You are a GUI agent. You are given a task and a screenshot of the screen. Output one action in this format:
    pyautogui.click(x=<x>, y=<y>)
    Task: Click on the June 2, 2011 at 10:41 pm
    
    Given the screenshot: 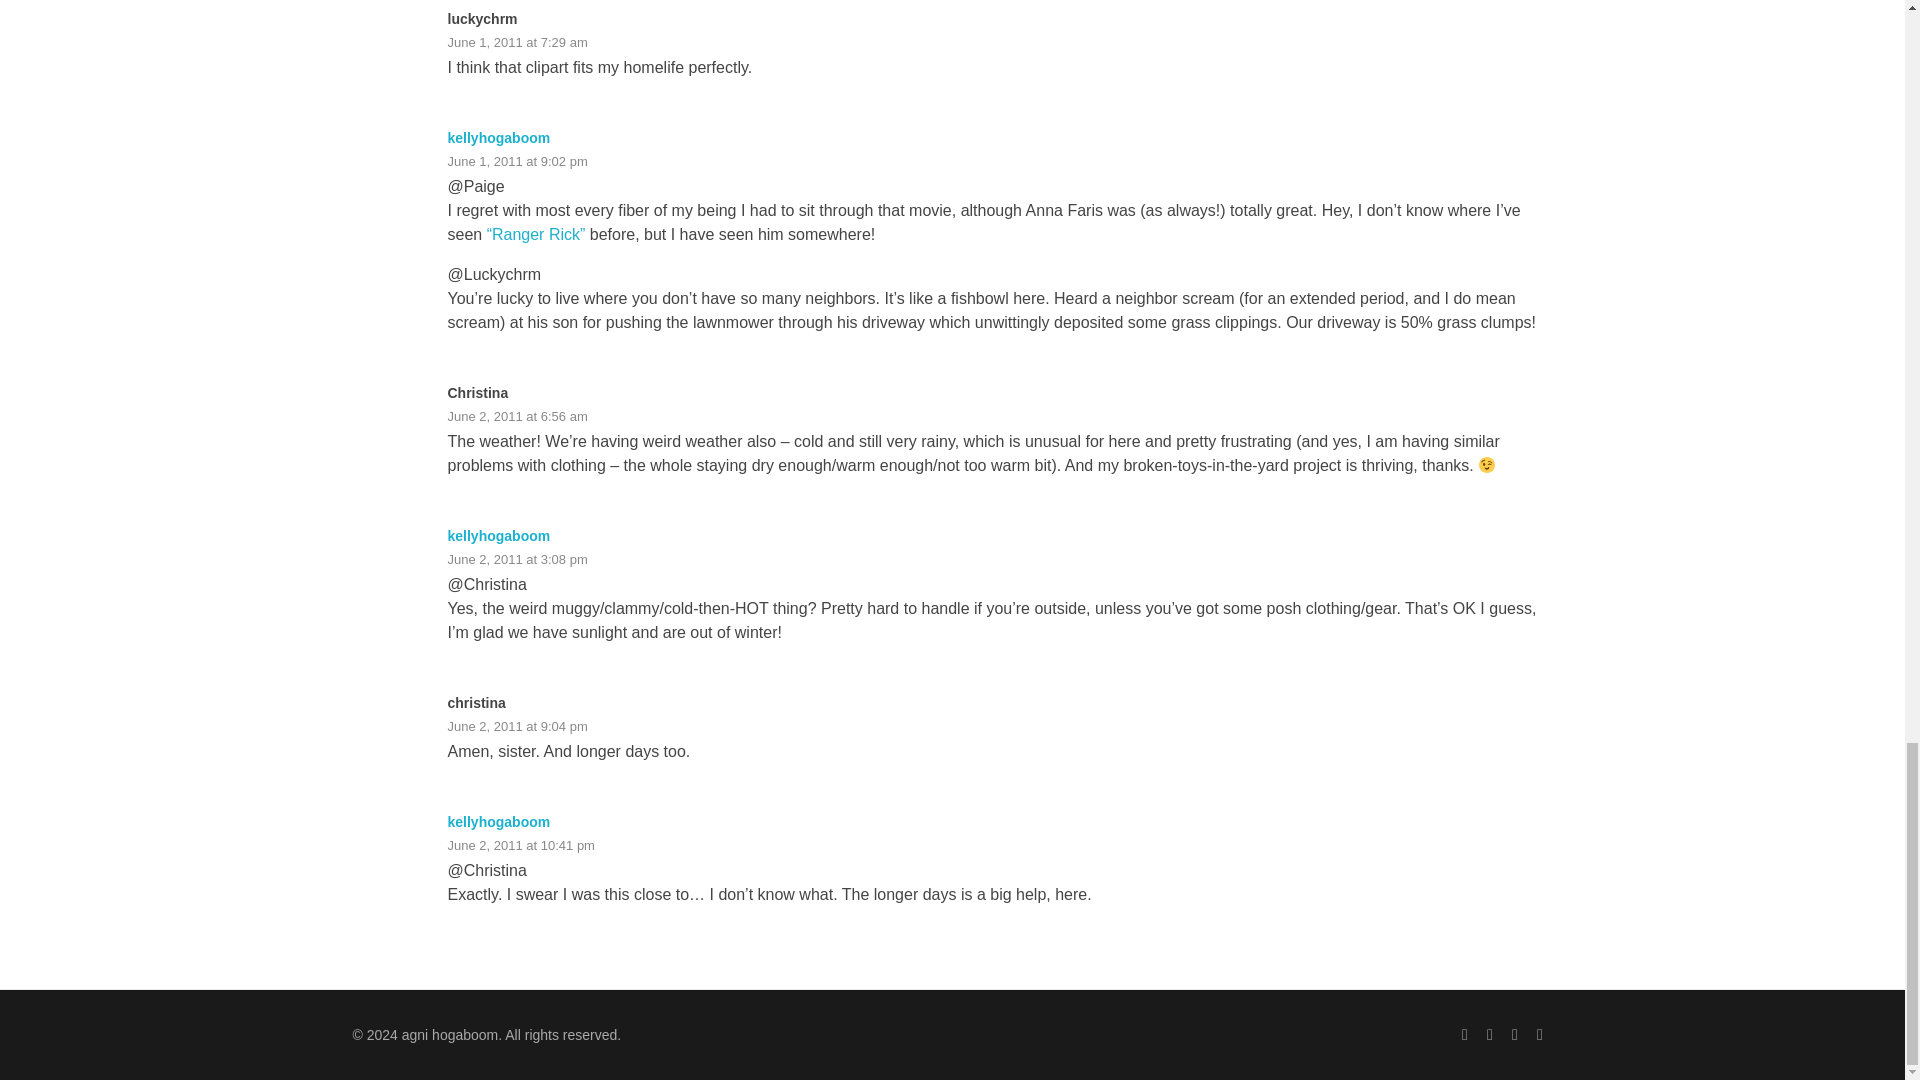 What is the action you would take?
    pyautogui.click(x=521, y=846)
    